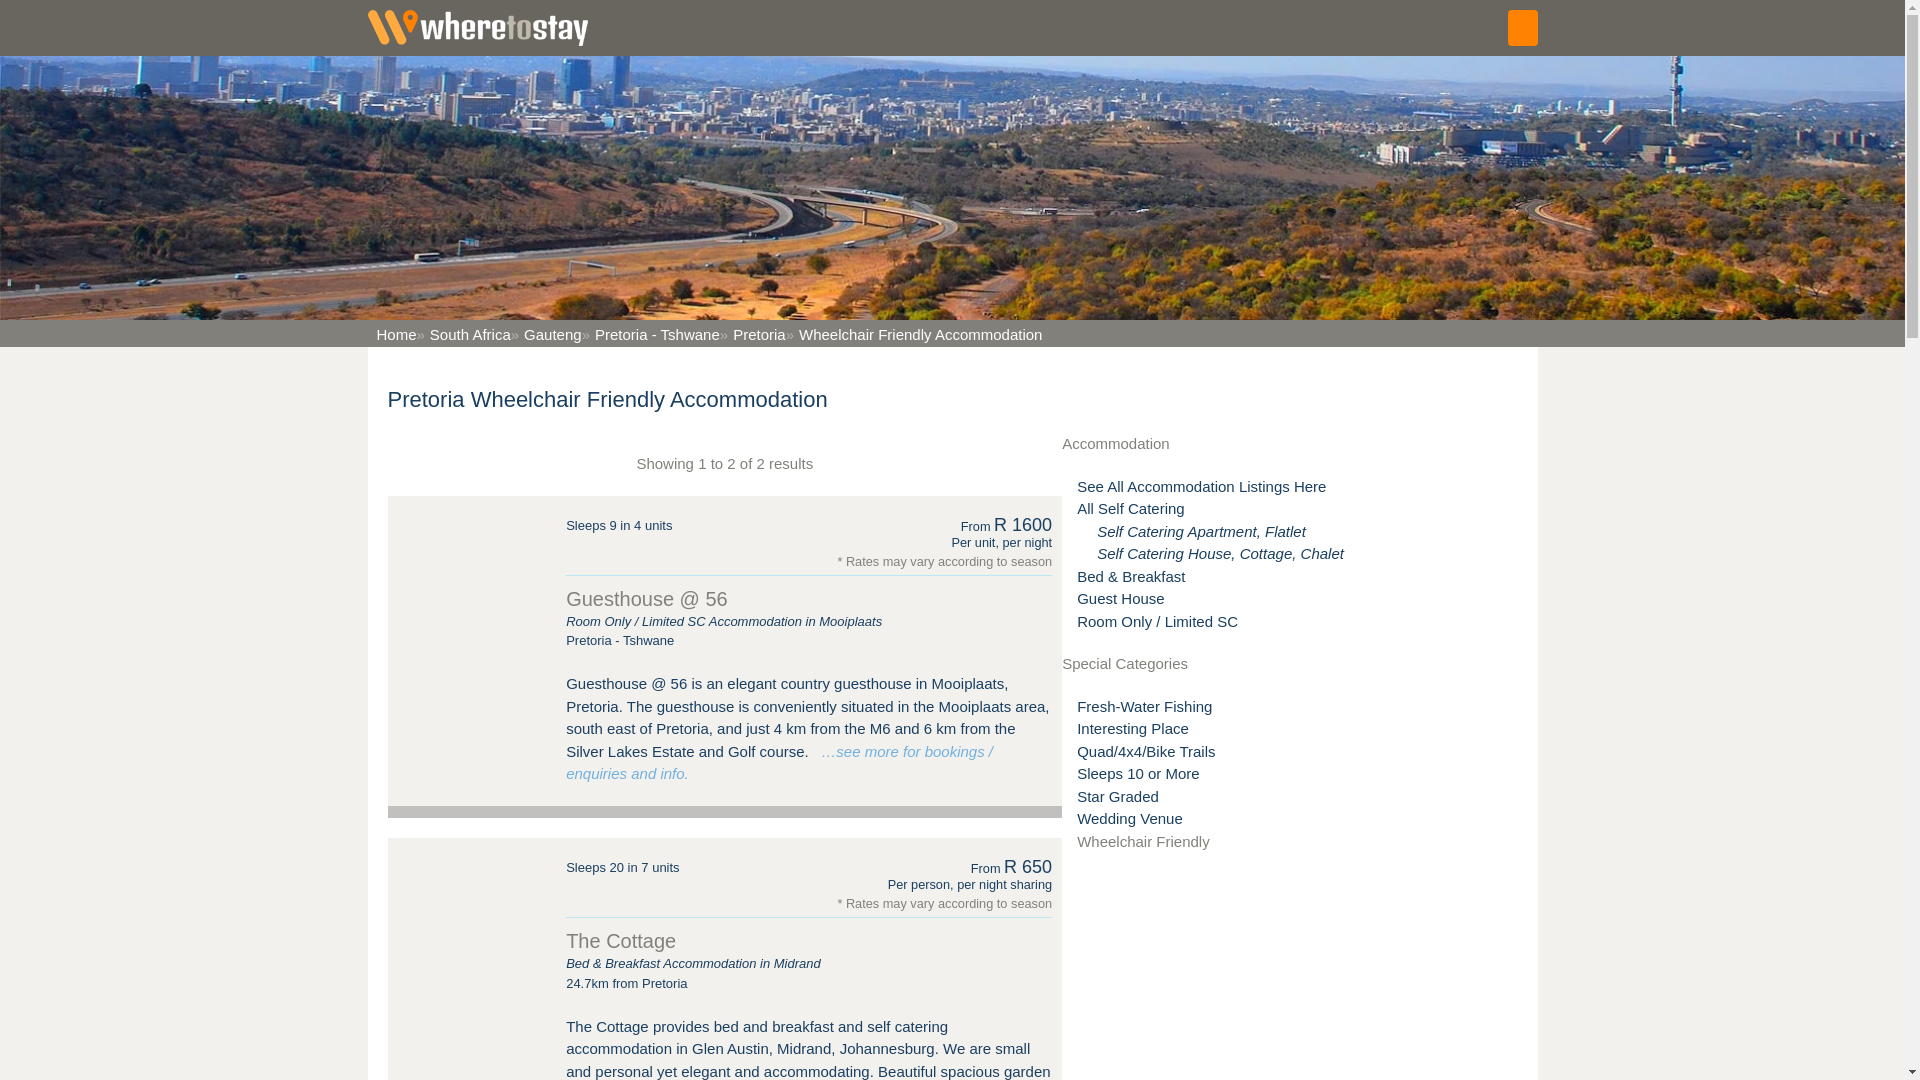  What do you see at coordinates (1130, 818) in the screenshot?
I see `Wedding Venue` at bounding box center [1130, 818].